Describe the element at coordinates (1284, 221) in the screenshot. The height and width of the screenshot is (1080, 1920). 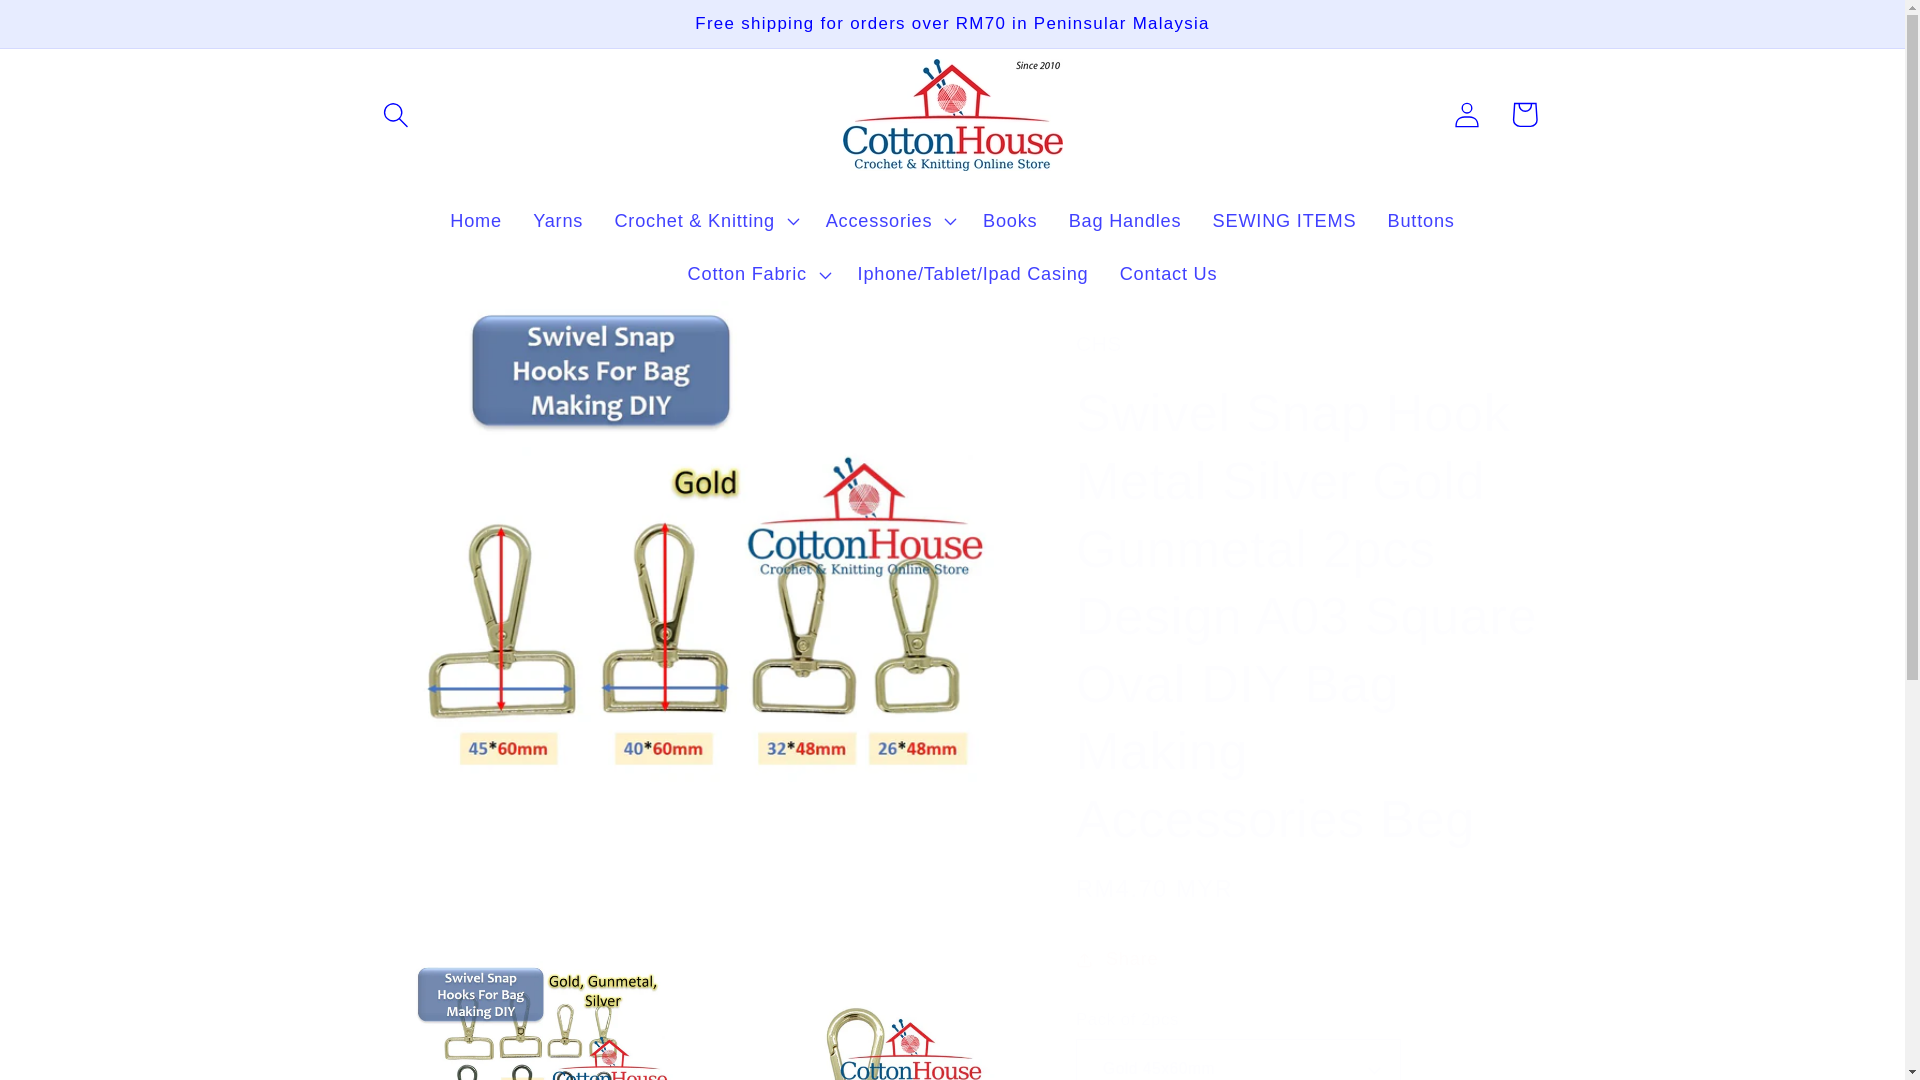
I see `SEWING ITEMS` at that location.